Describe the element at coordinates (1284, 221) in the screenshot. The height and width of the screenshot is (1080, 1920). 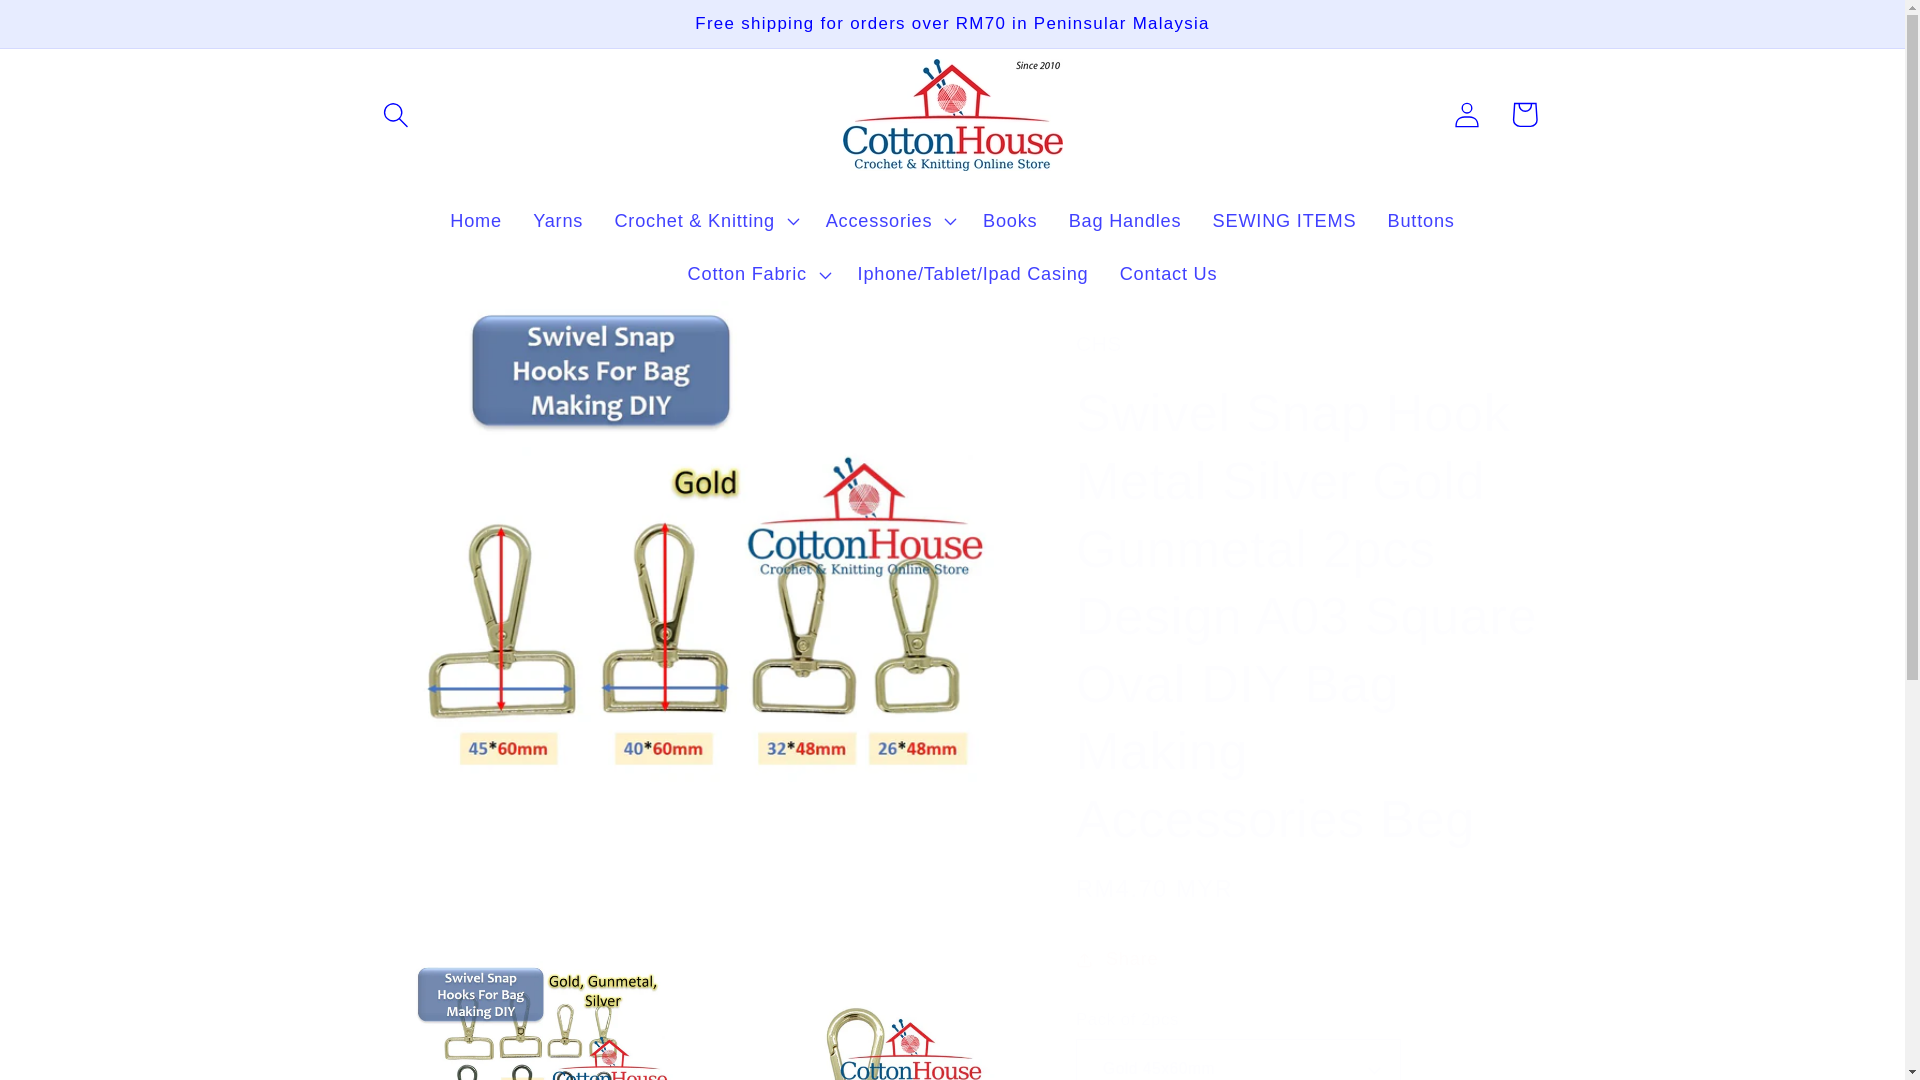
I see `SEWING ITEMS` at that location.